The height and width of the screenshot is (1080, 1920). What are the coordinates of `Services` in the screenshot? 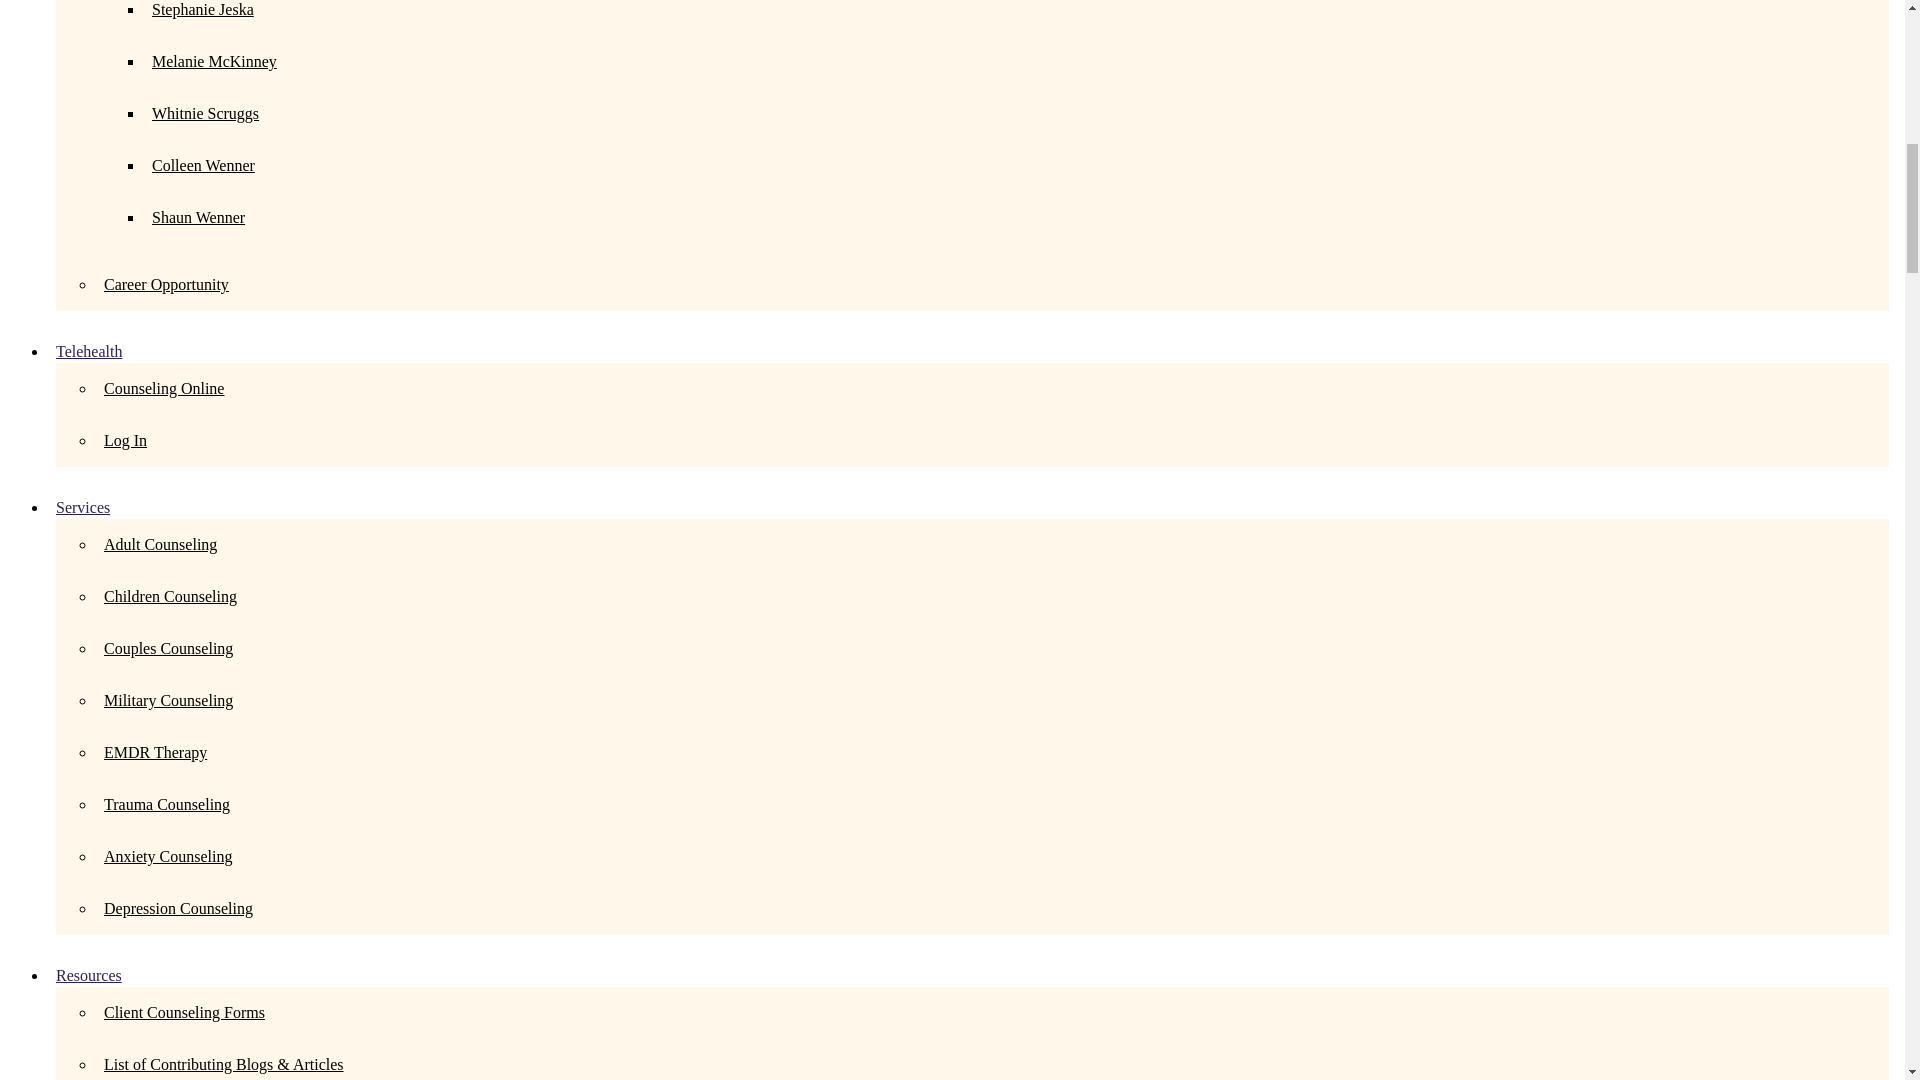 It's located at (82, 507).